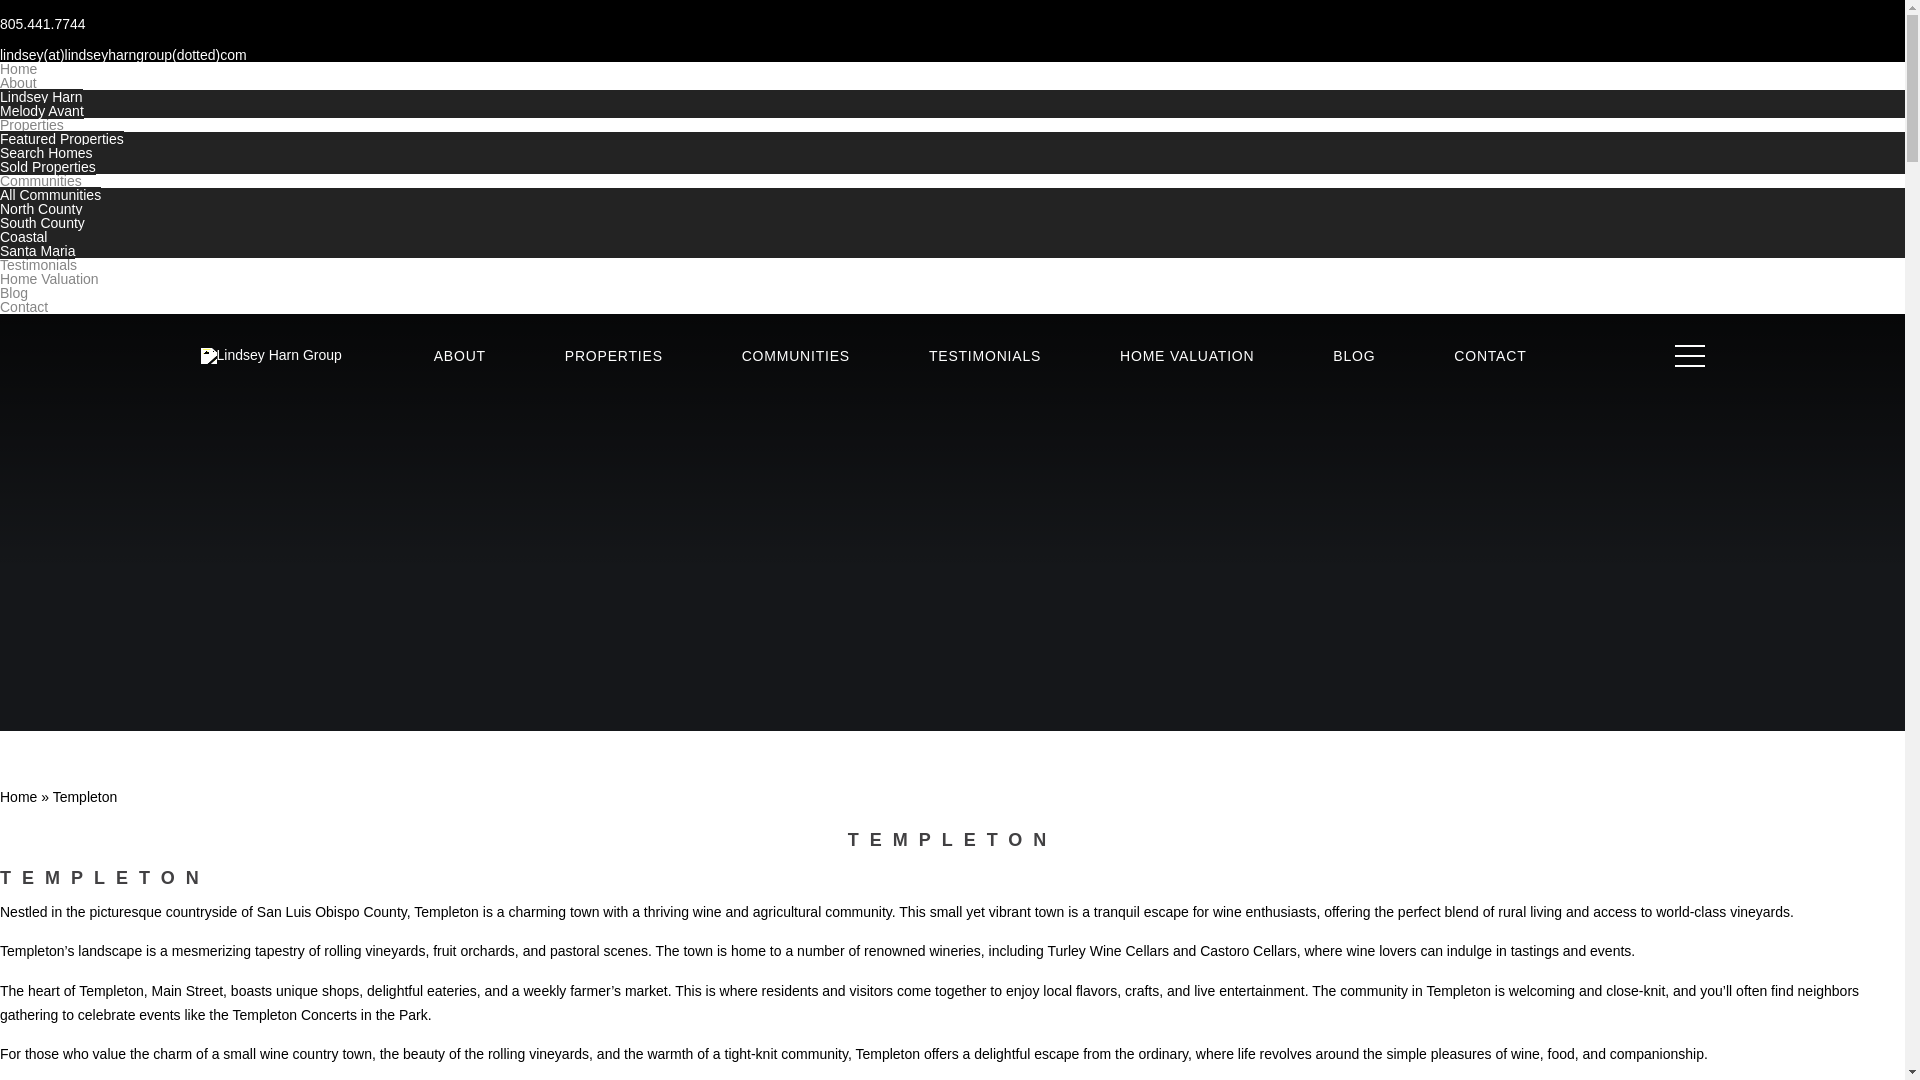 This screenshot has width=1920, height=1080. I want to click on Melody Avant, so click(42, 110).